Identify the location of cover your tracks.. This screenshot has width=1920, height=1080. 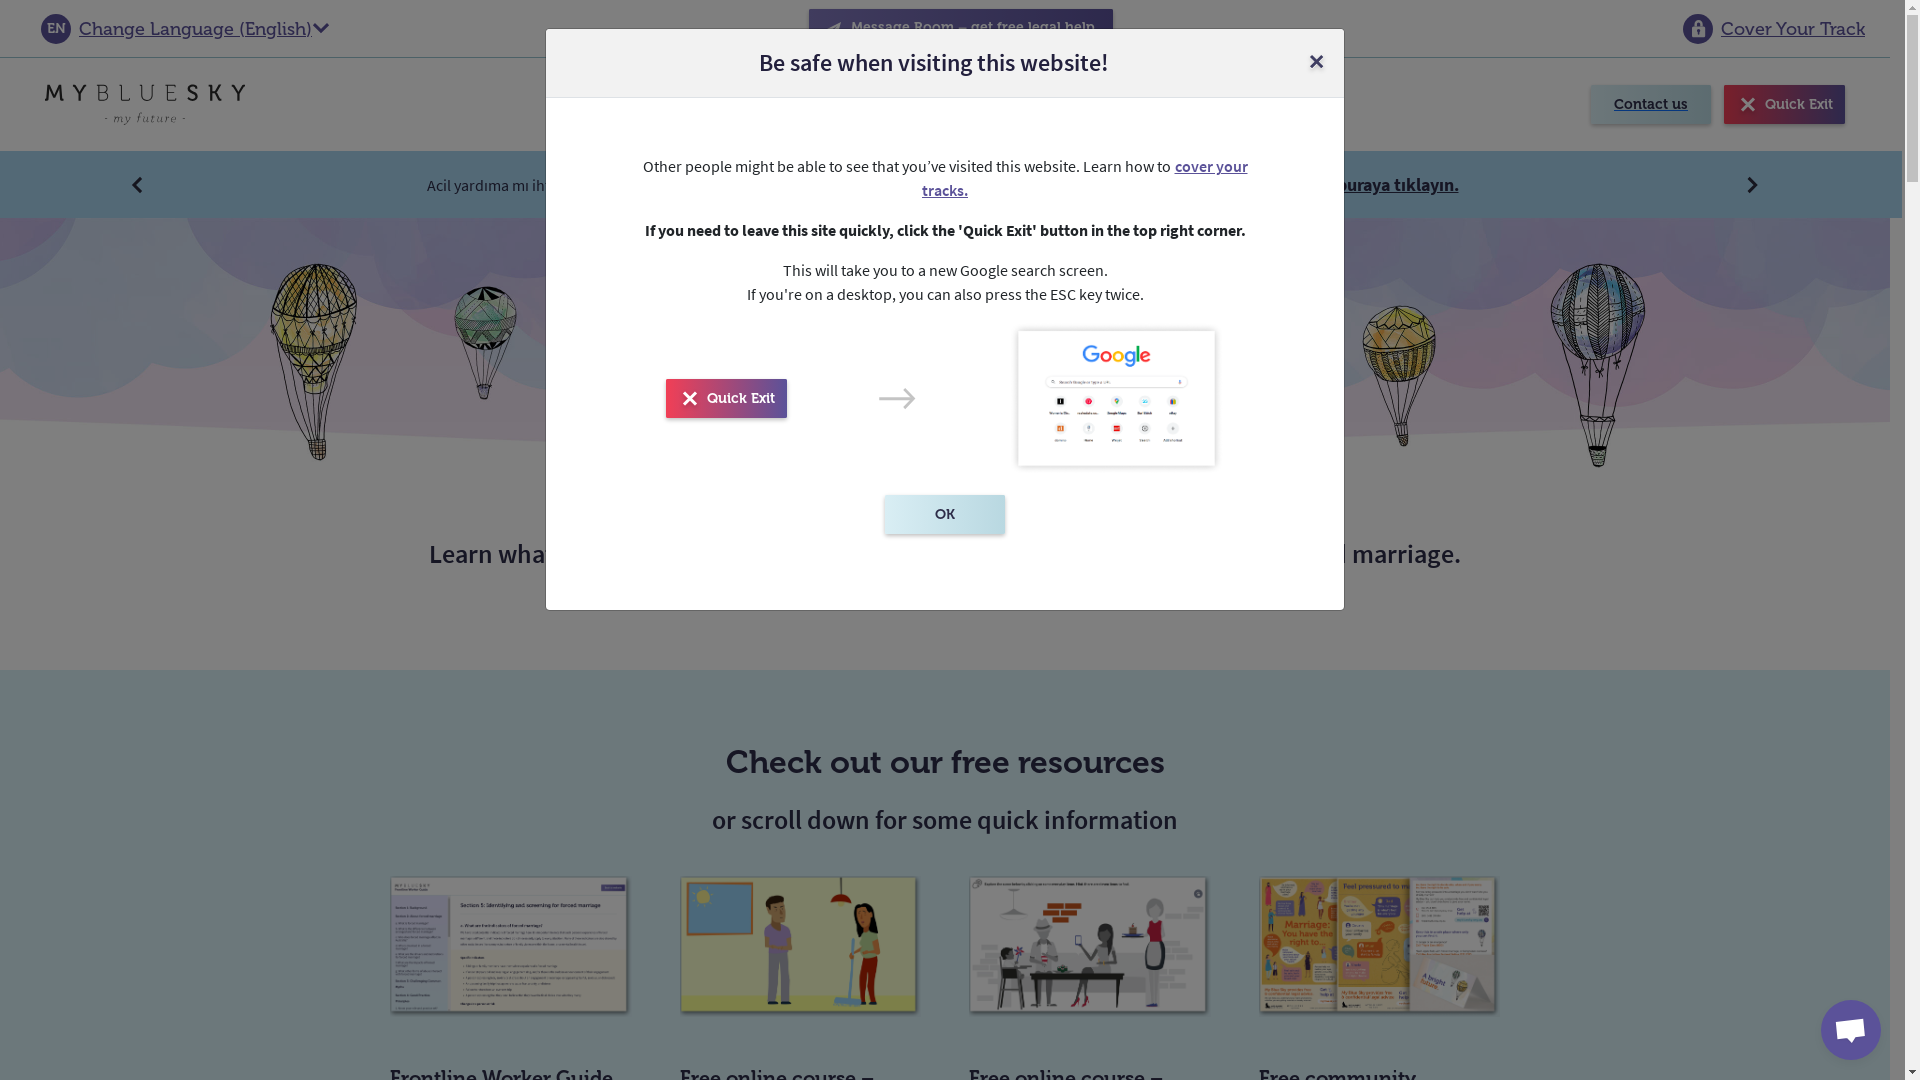
(1085, 178).